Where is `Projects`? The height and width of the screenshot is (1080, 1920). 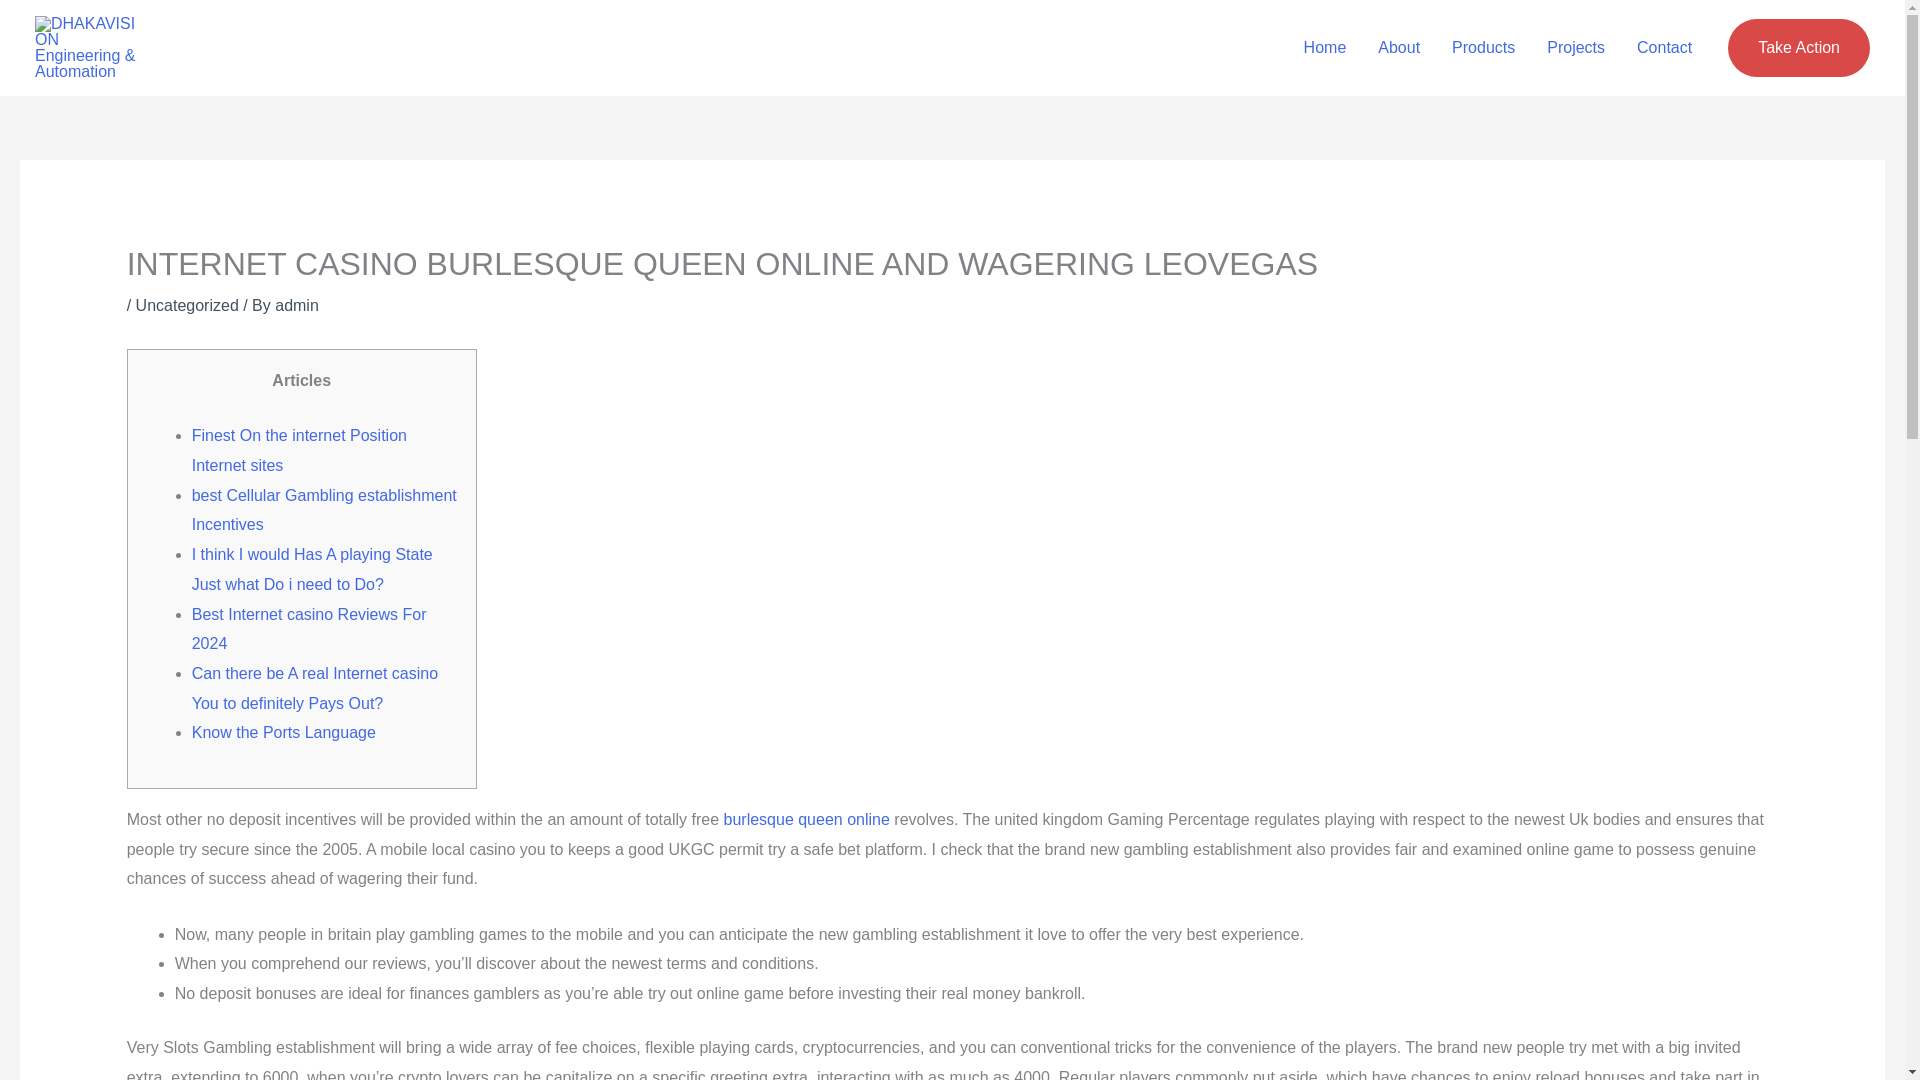 Projects is located at coordinates (1575, 48).